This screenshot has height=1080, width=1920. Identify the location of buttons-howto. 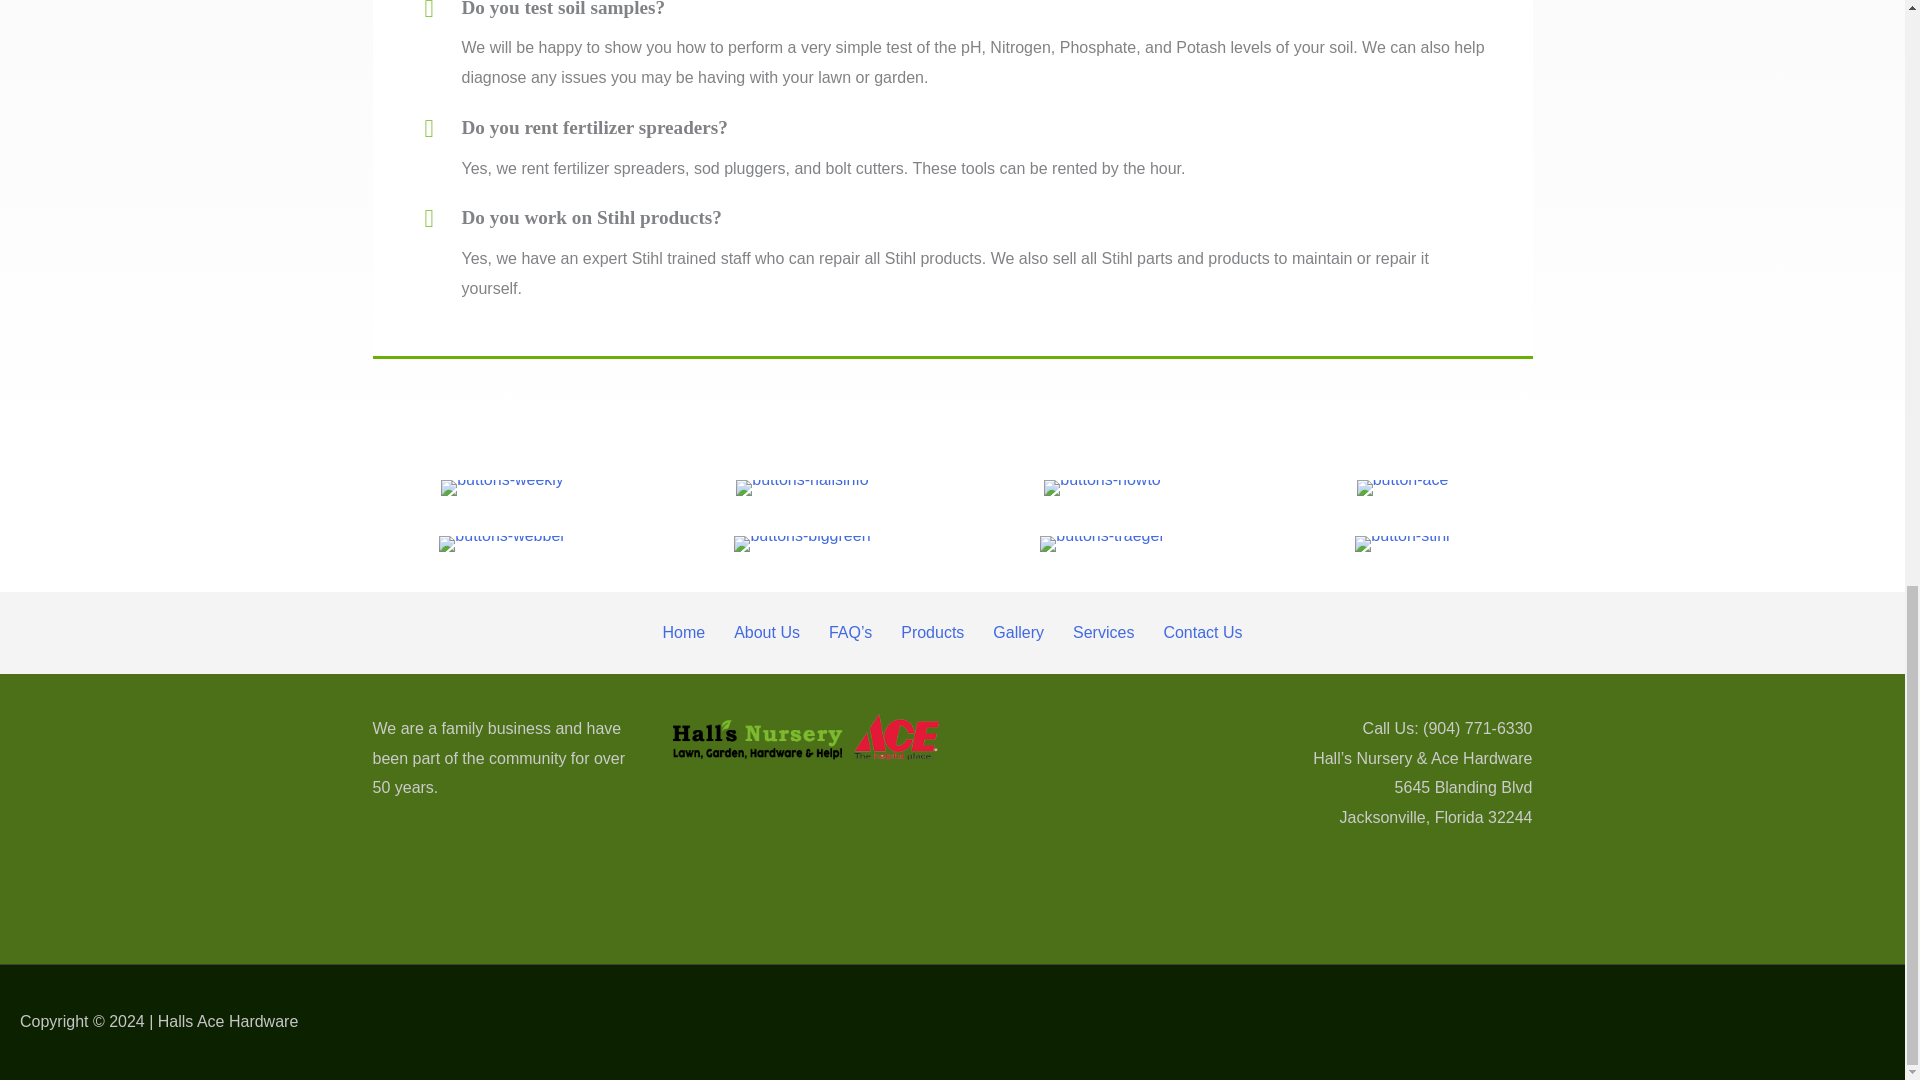
(1102, 487).